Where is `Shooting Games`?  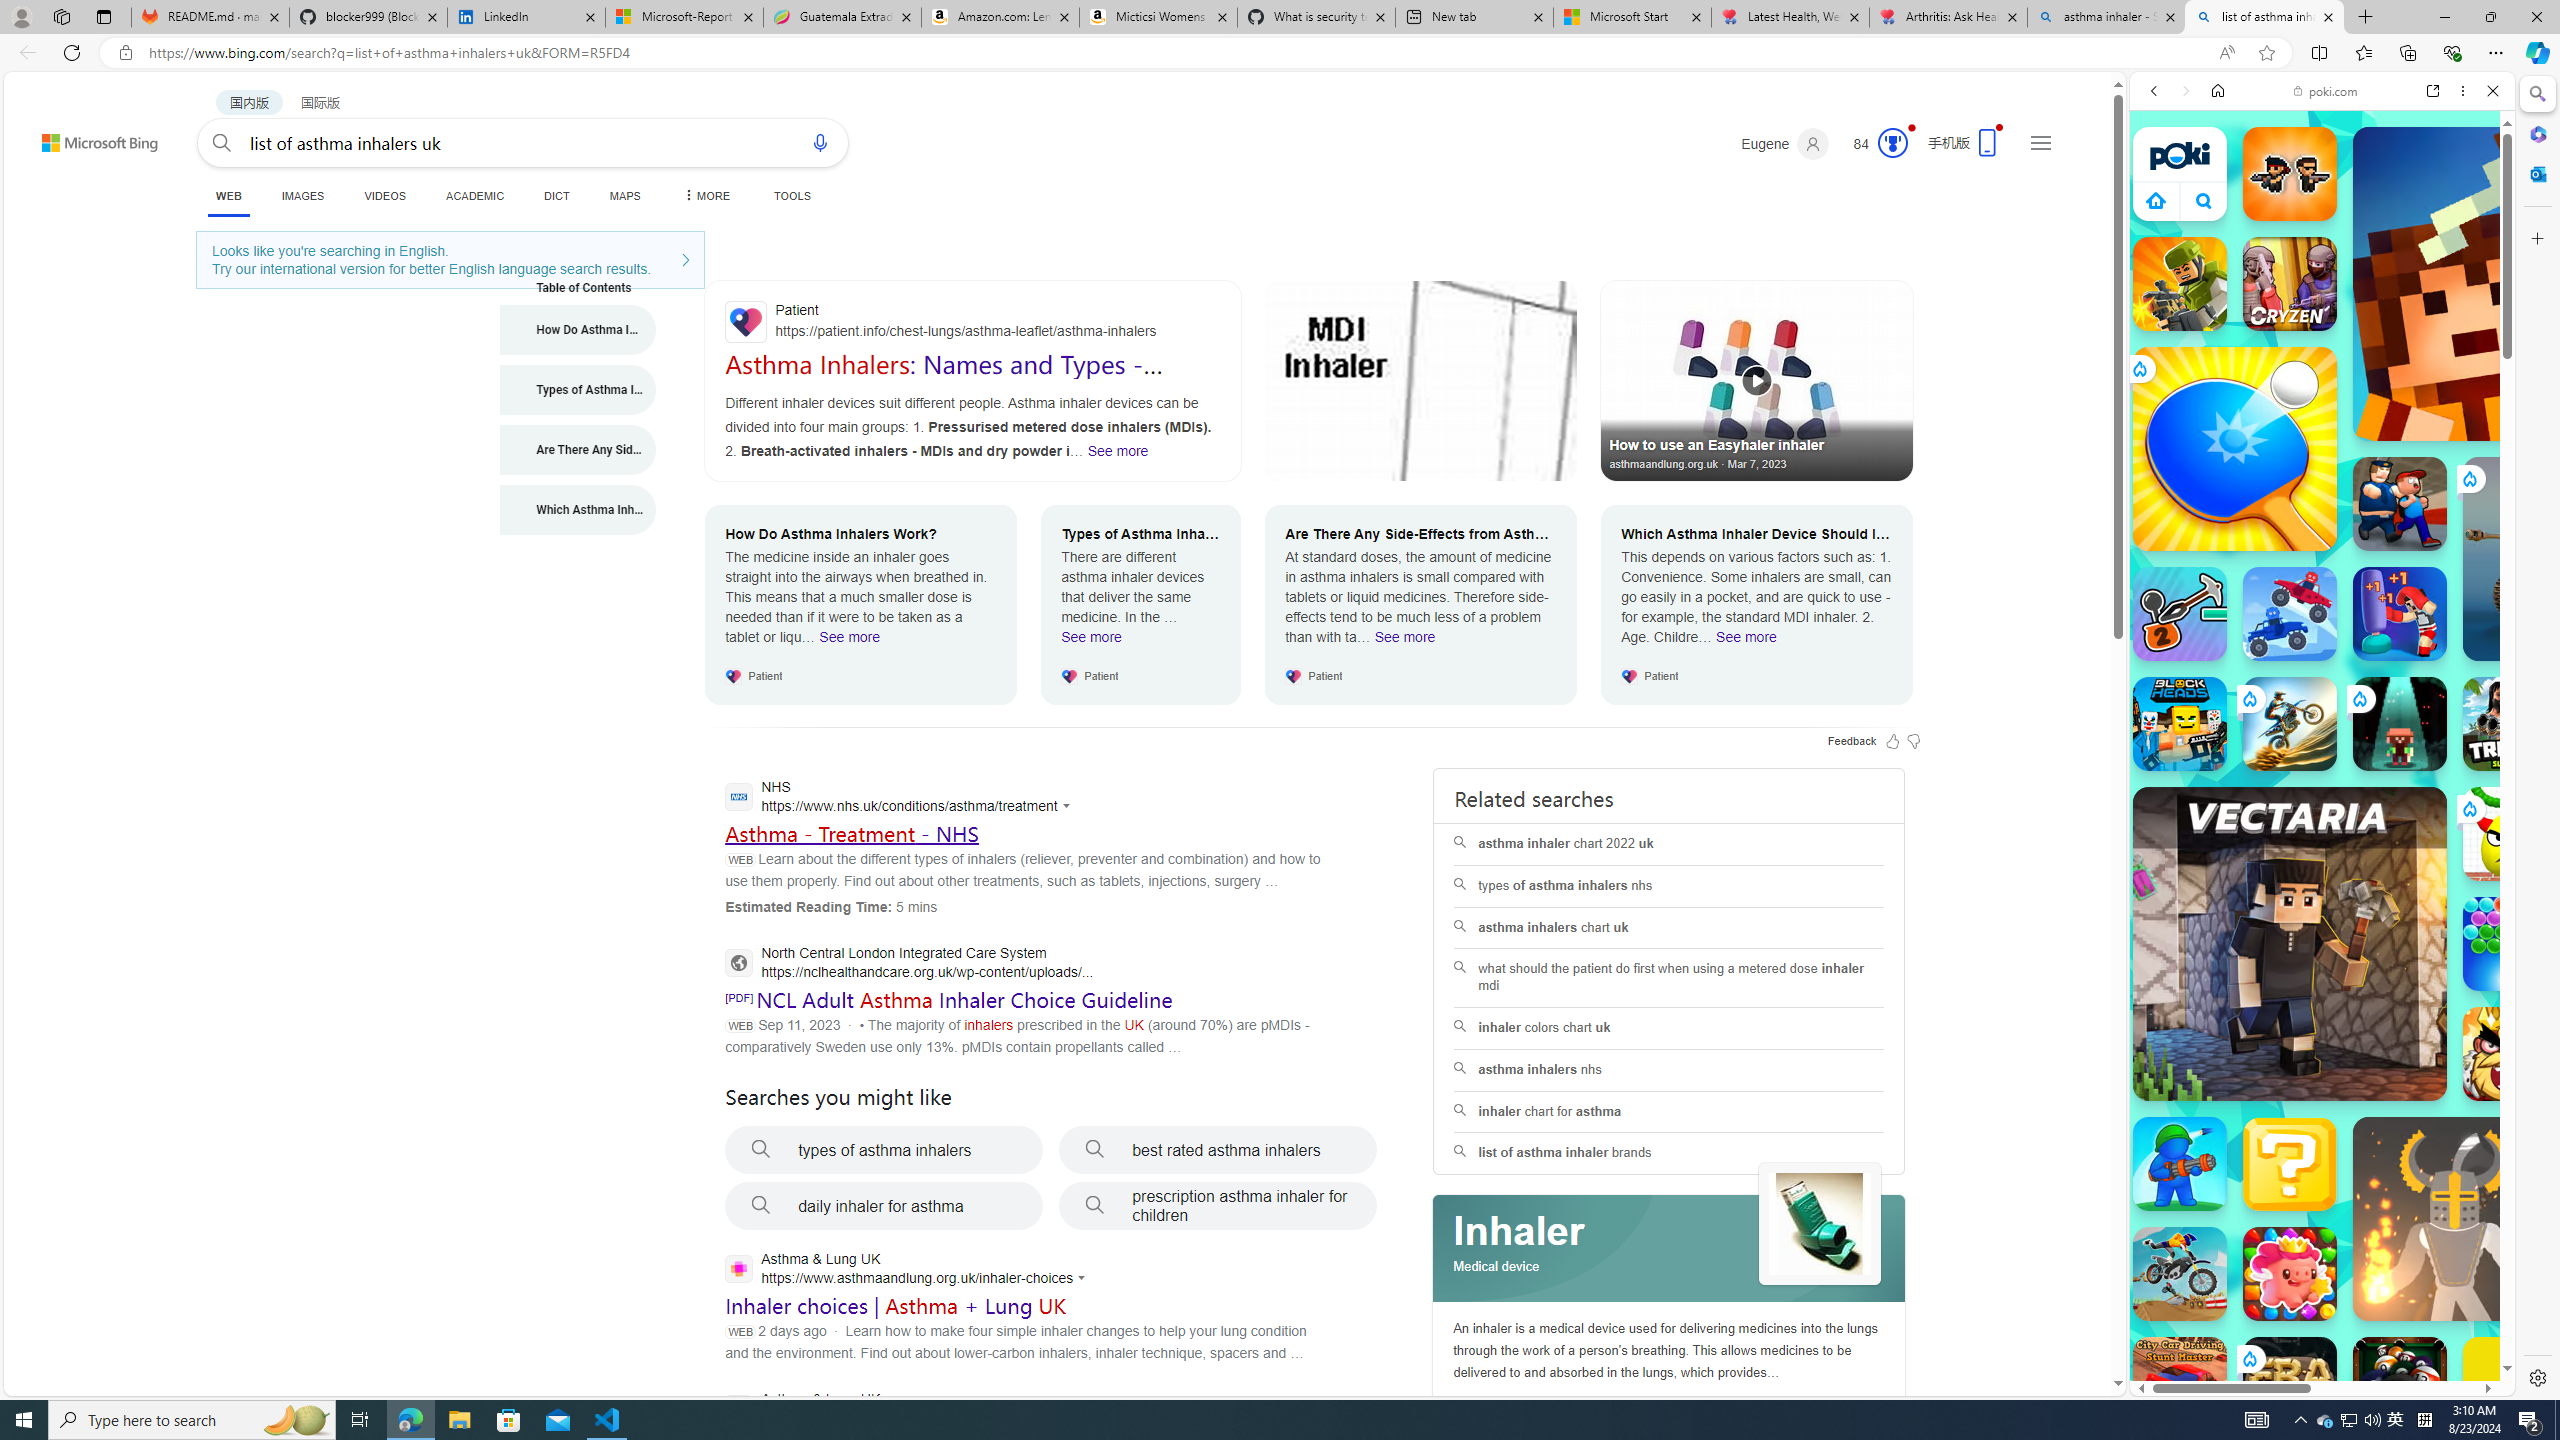 Shooting Games is located at coordinates (2322, 520).